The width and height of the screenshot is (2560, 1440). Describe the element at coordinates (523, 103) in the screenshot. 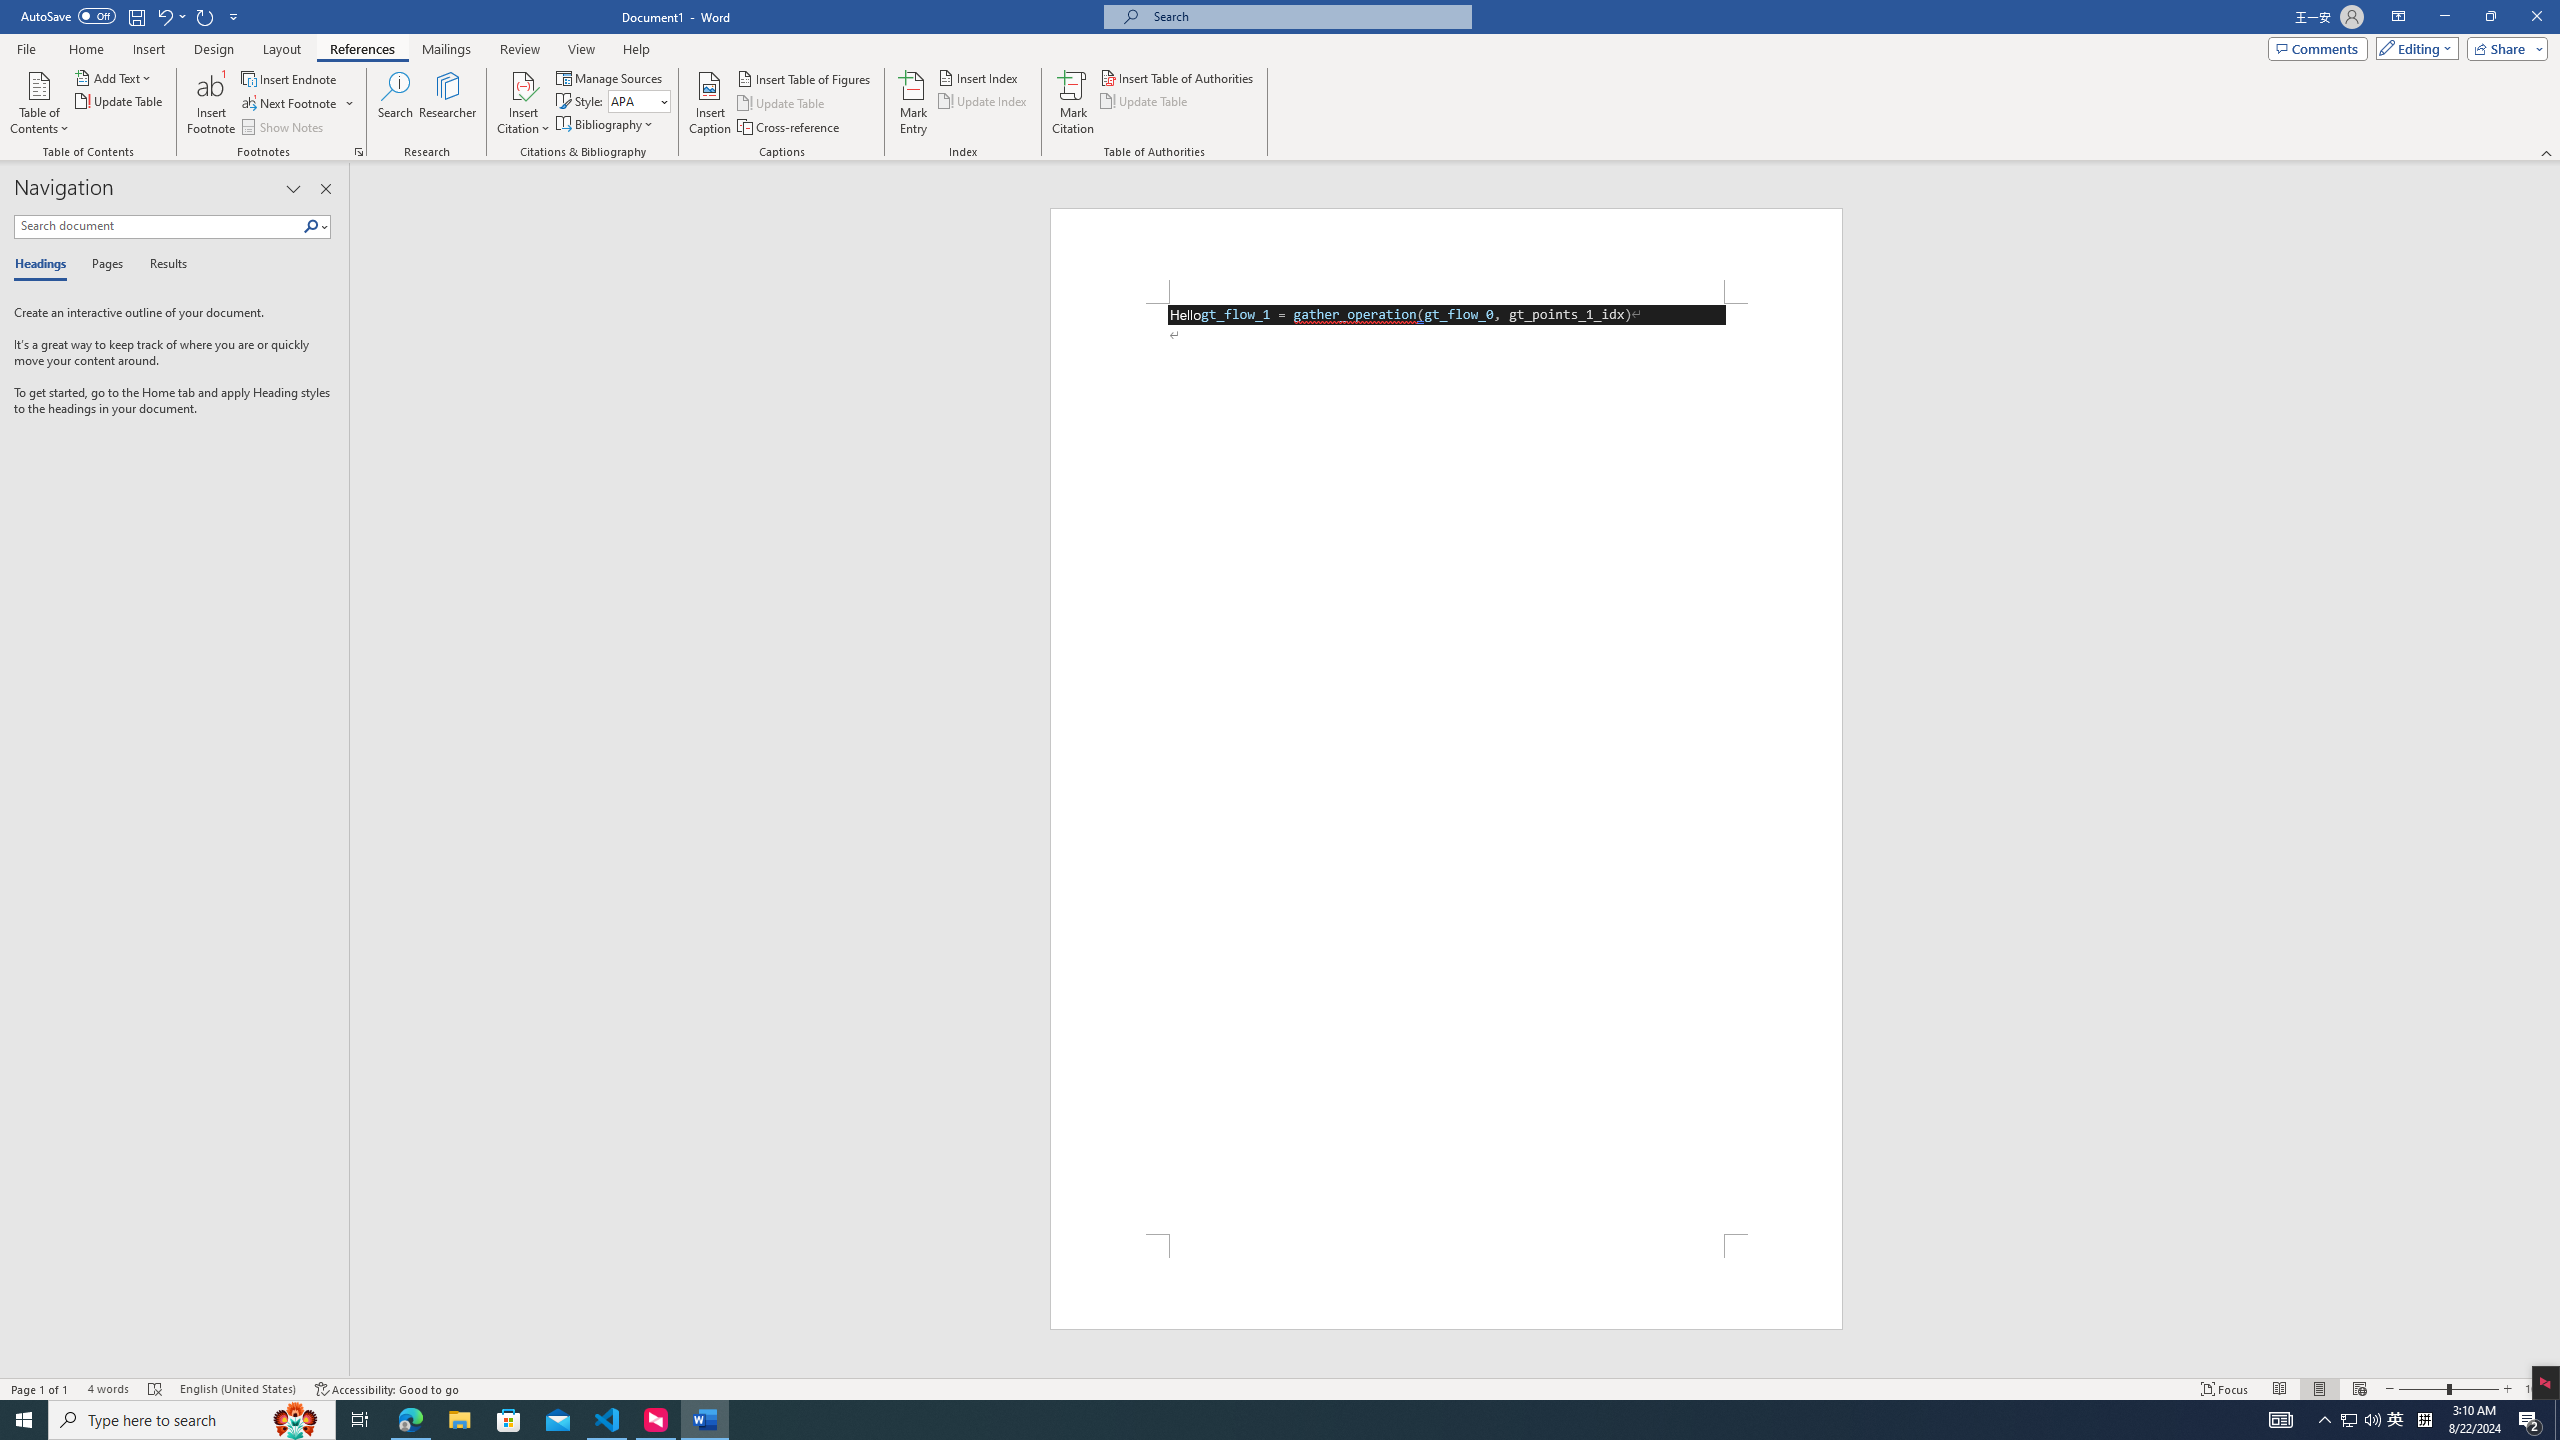

I see `Insert Citation` at that location.